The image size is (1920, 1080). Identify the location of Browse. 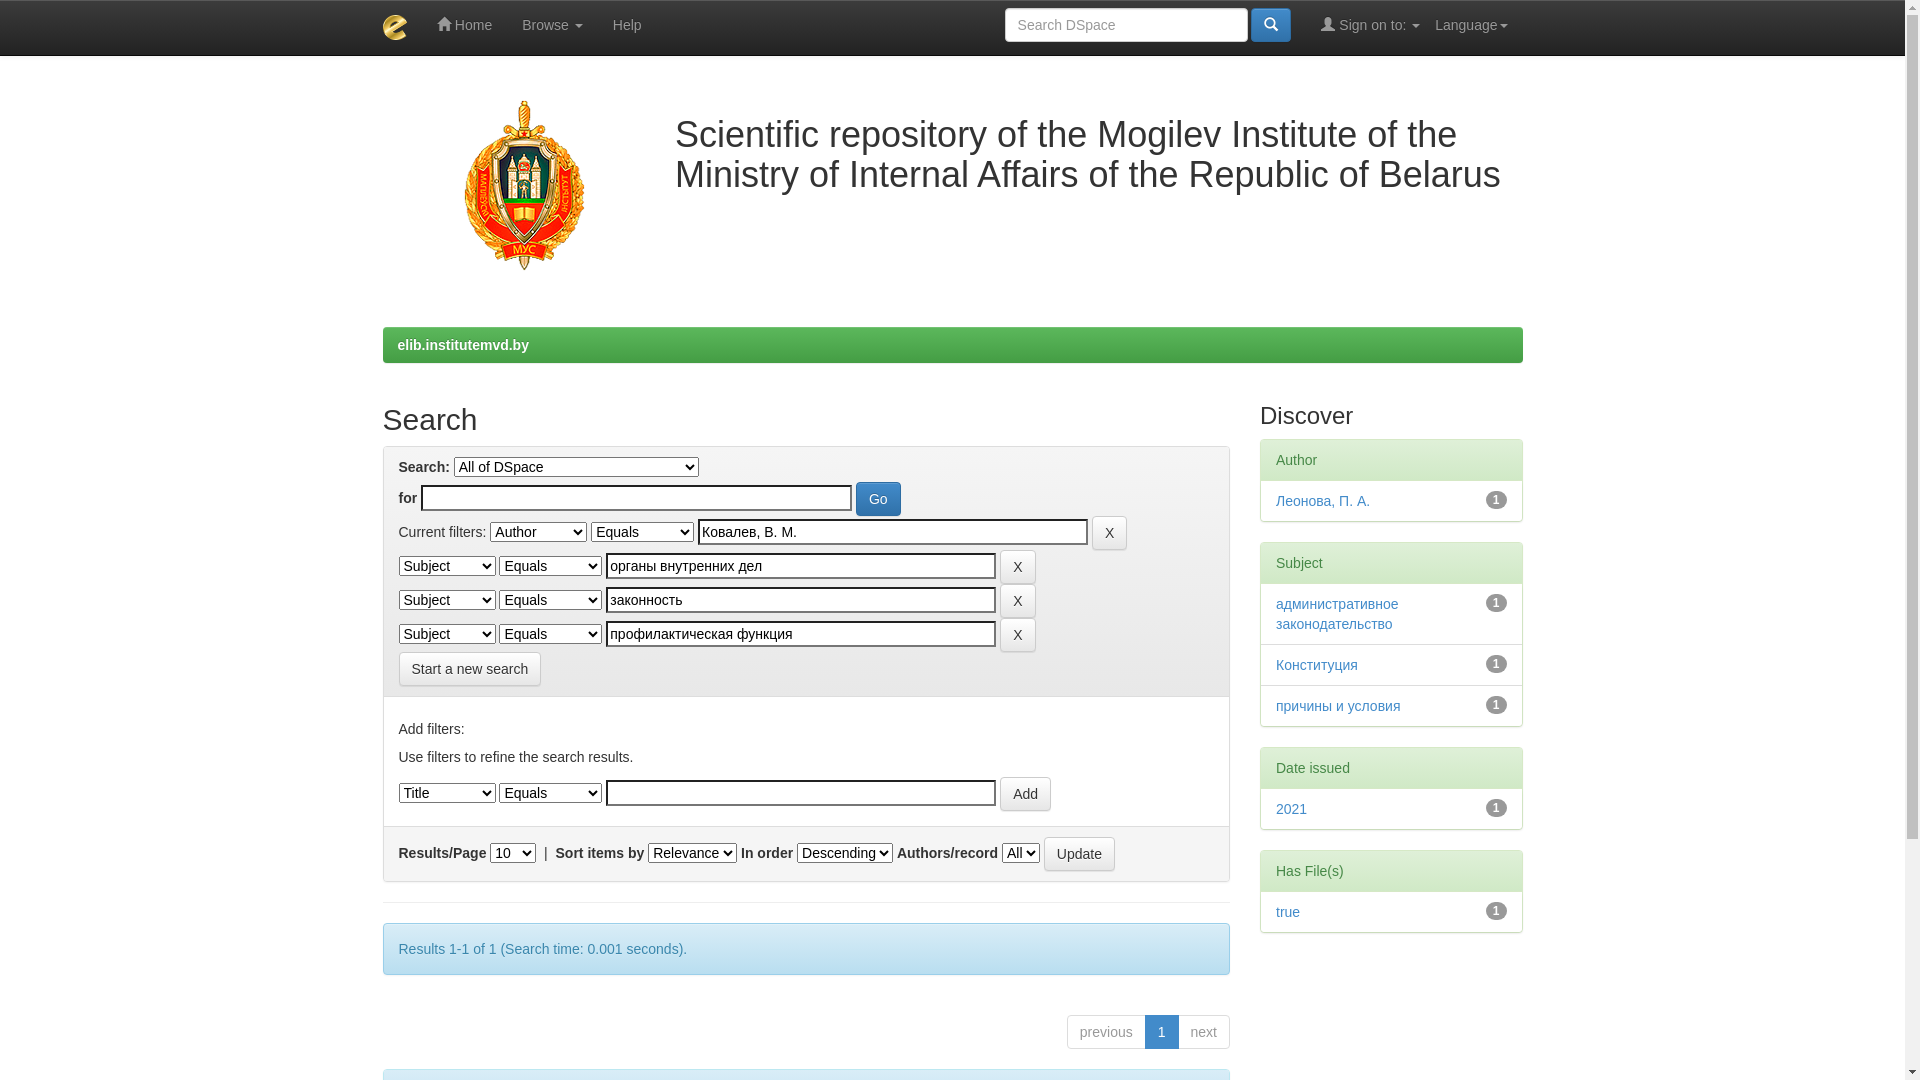
(552, 25).